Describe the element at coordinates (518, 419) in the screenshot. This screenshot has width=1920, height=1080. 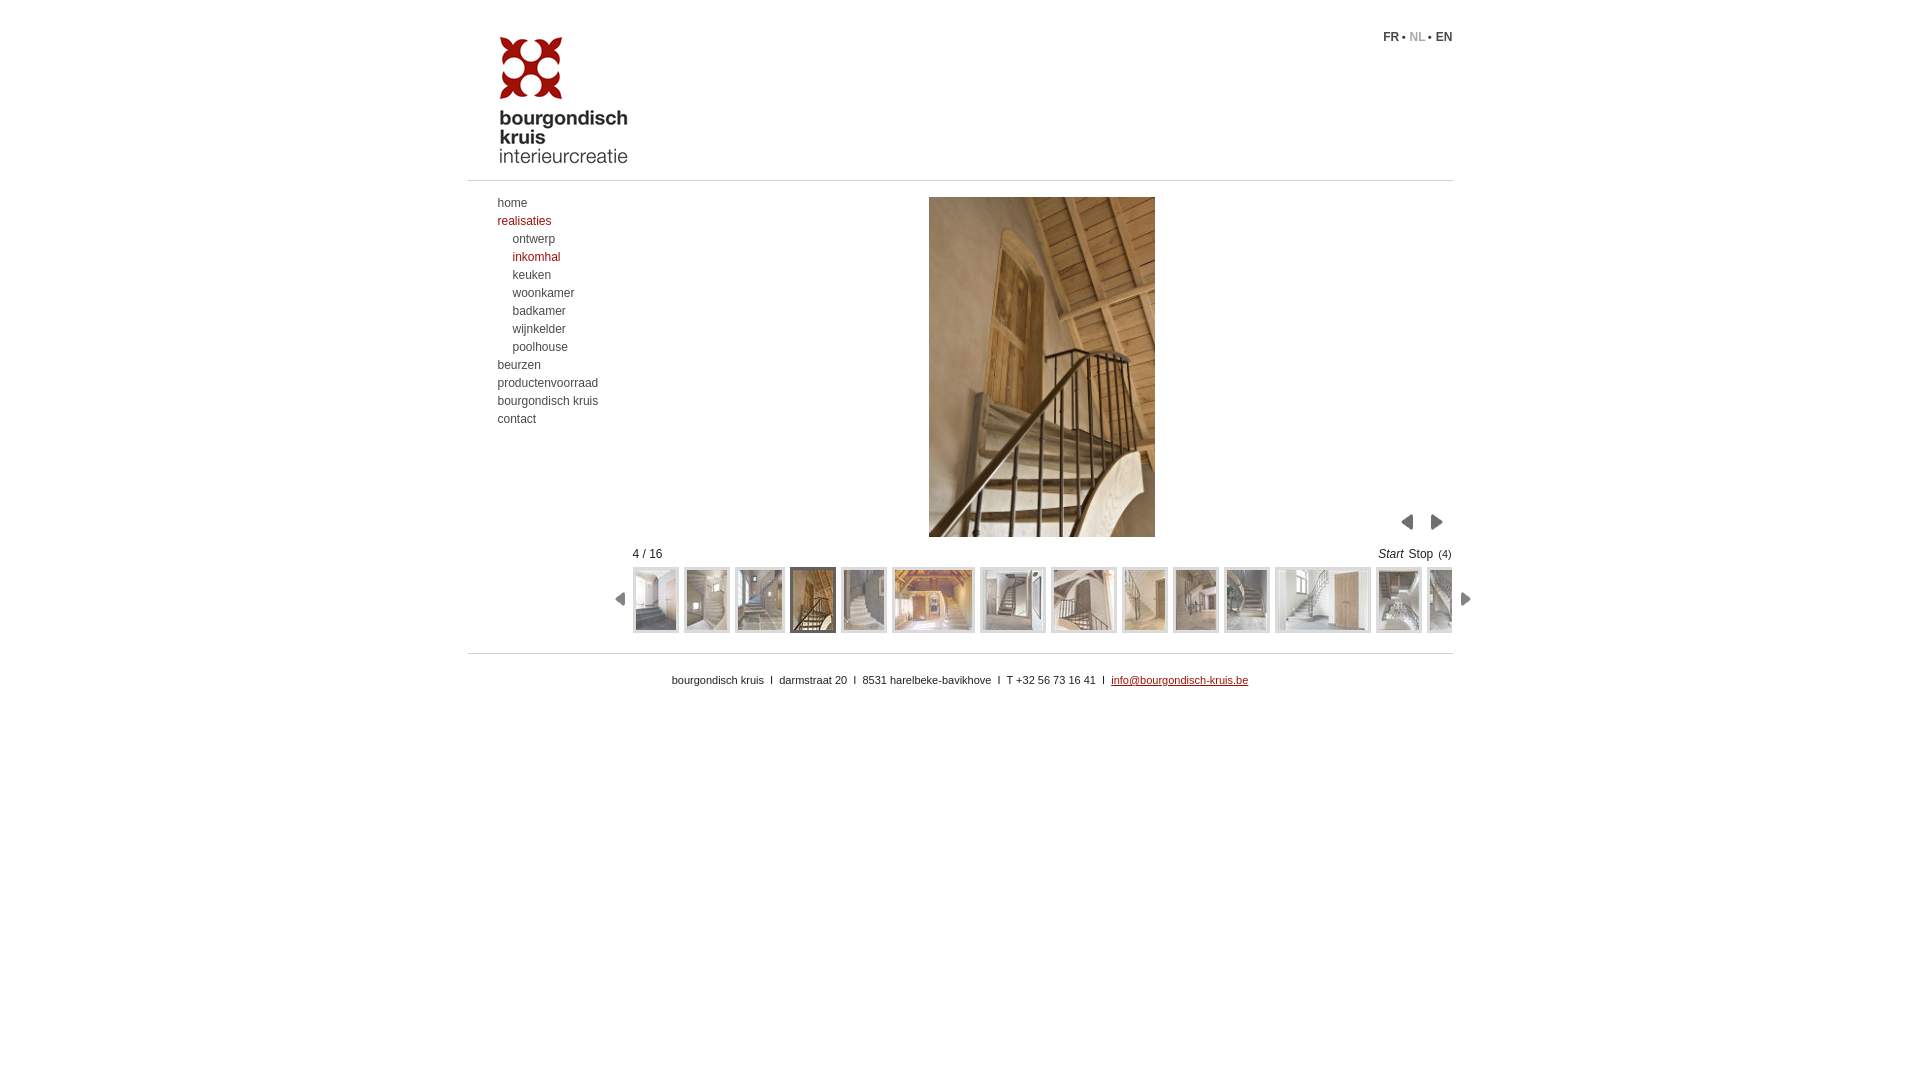
I see `contact` at that location.